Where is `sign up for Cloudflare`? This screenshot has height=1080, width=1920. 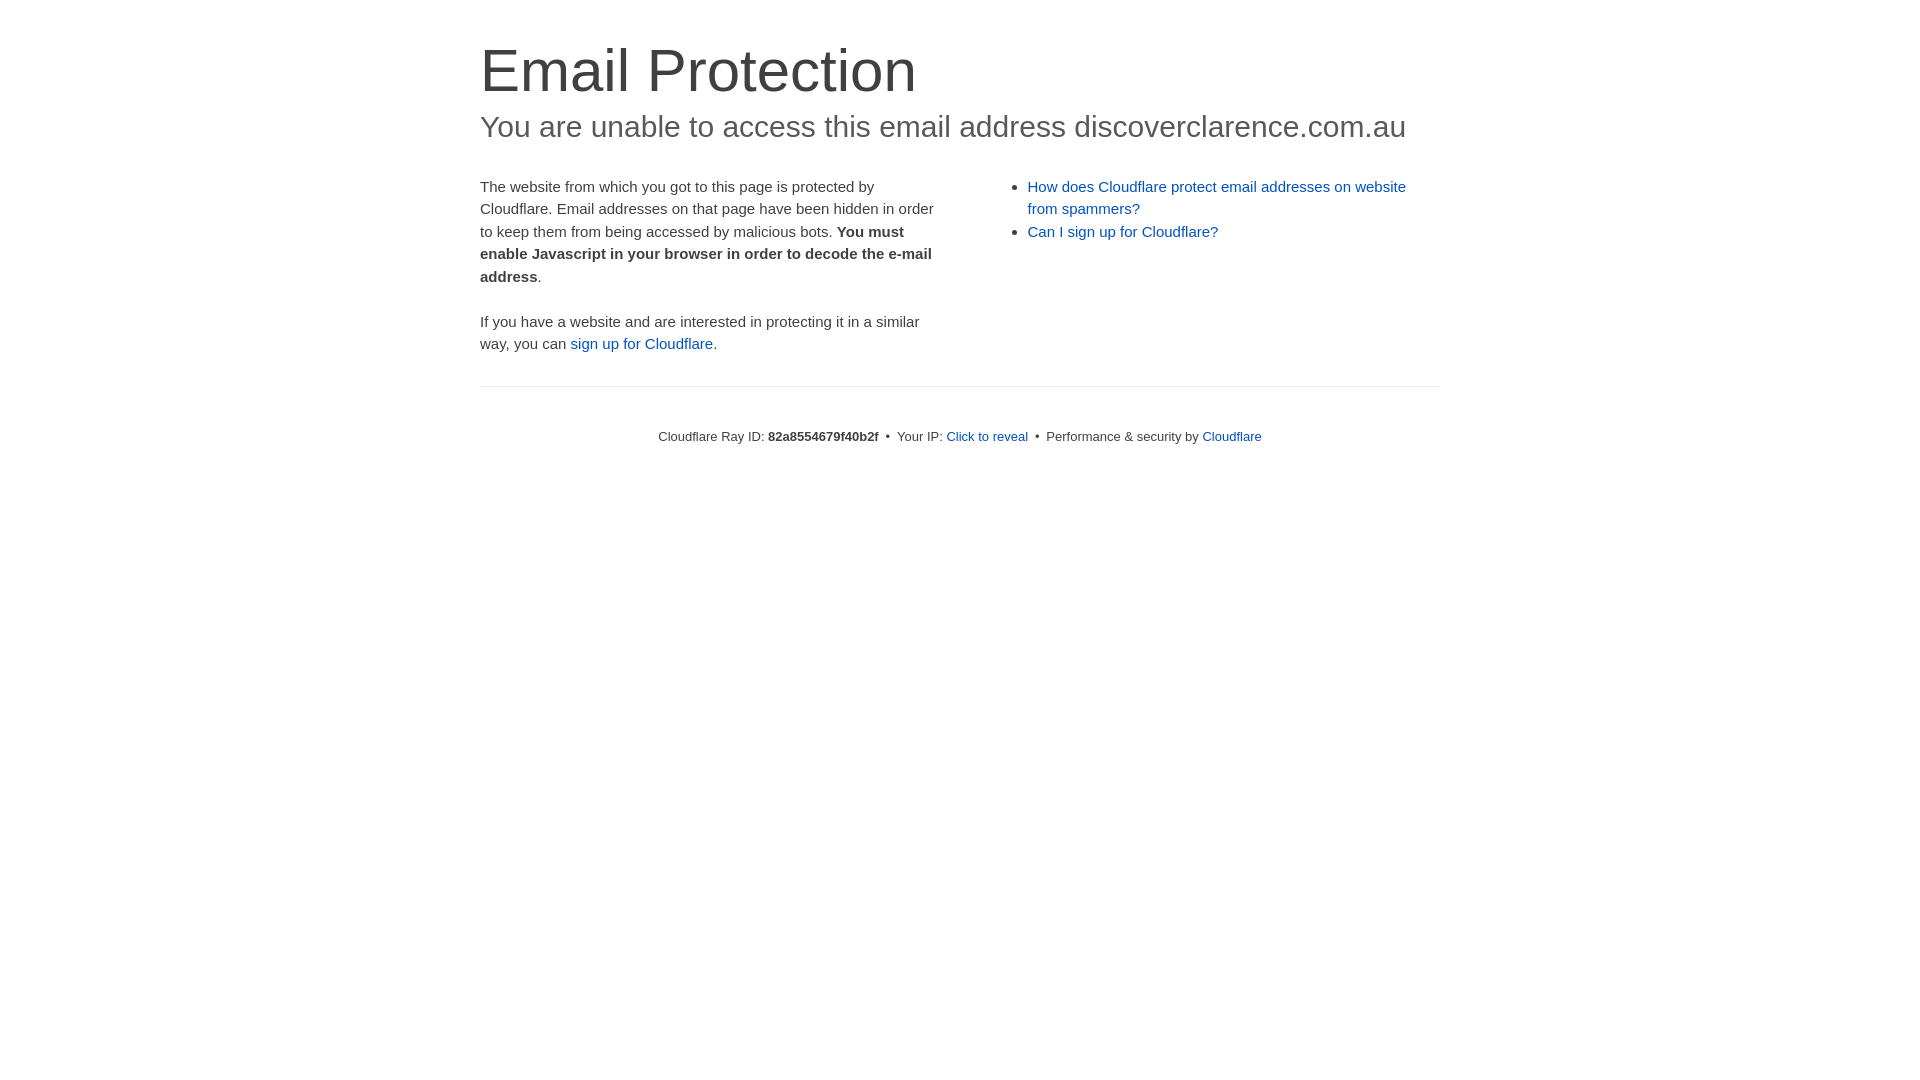
sign up for Cloudflare is located at coordinates (642, 344).